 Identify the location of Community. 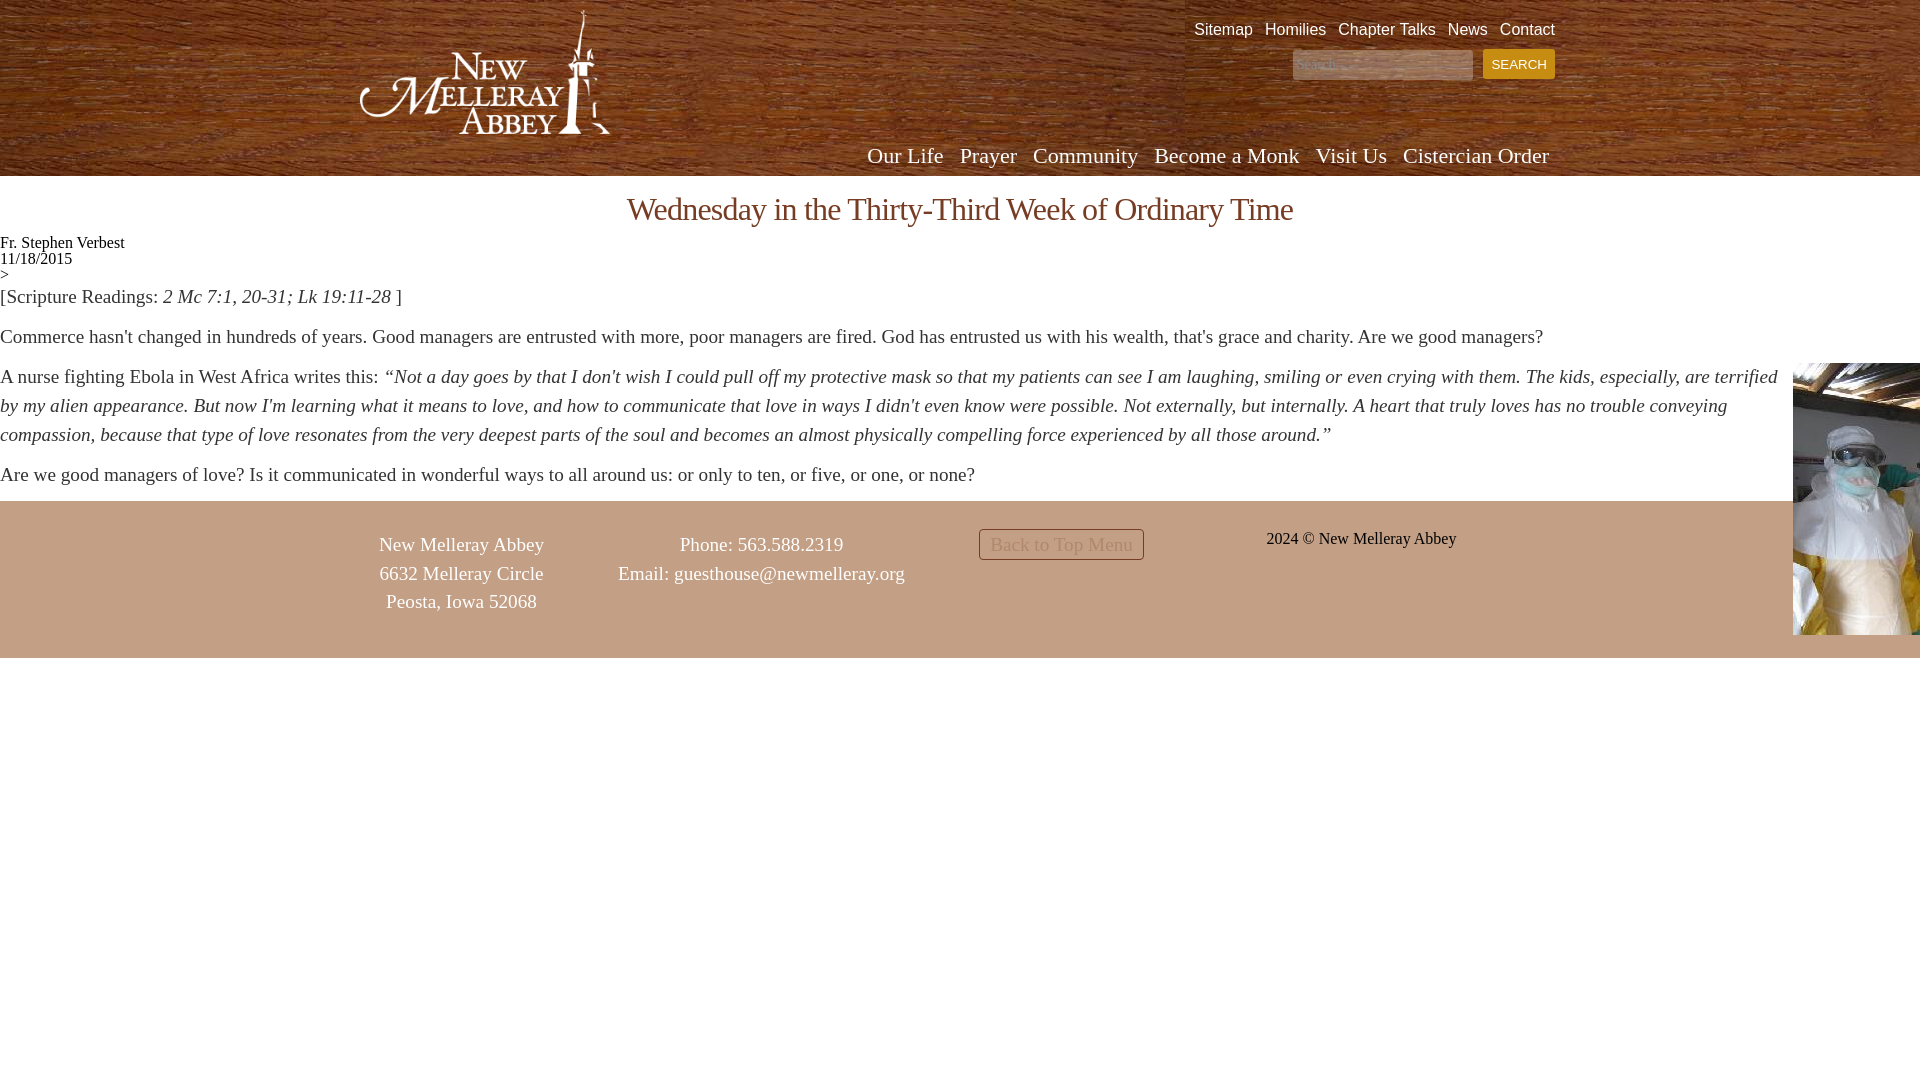
(1088, 156).